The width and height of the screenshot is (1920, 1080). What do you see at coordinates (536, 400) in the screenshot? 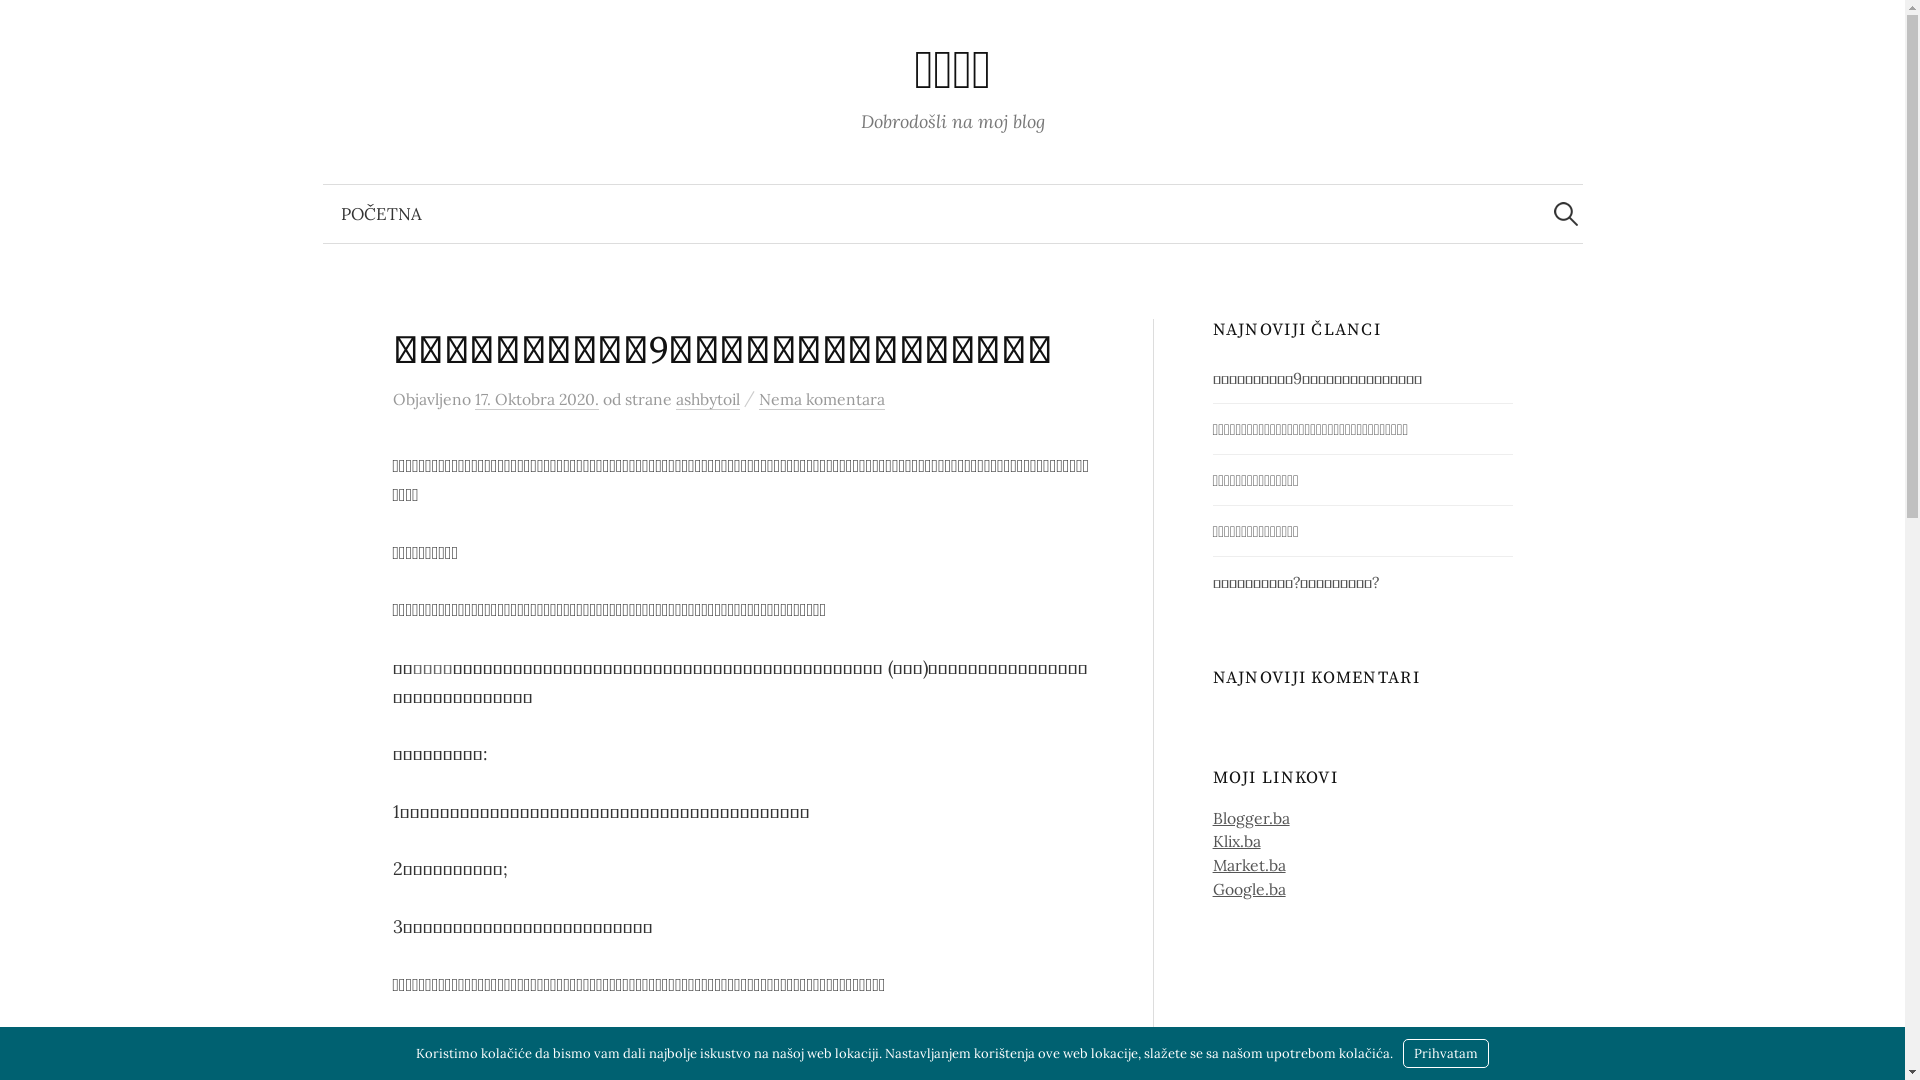
I see `17. Oktobra 2020.` at bounding box center [536, 400].